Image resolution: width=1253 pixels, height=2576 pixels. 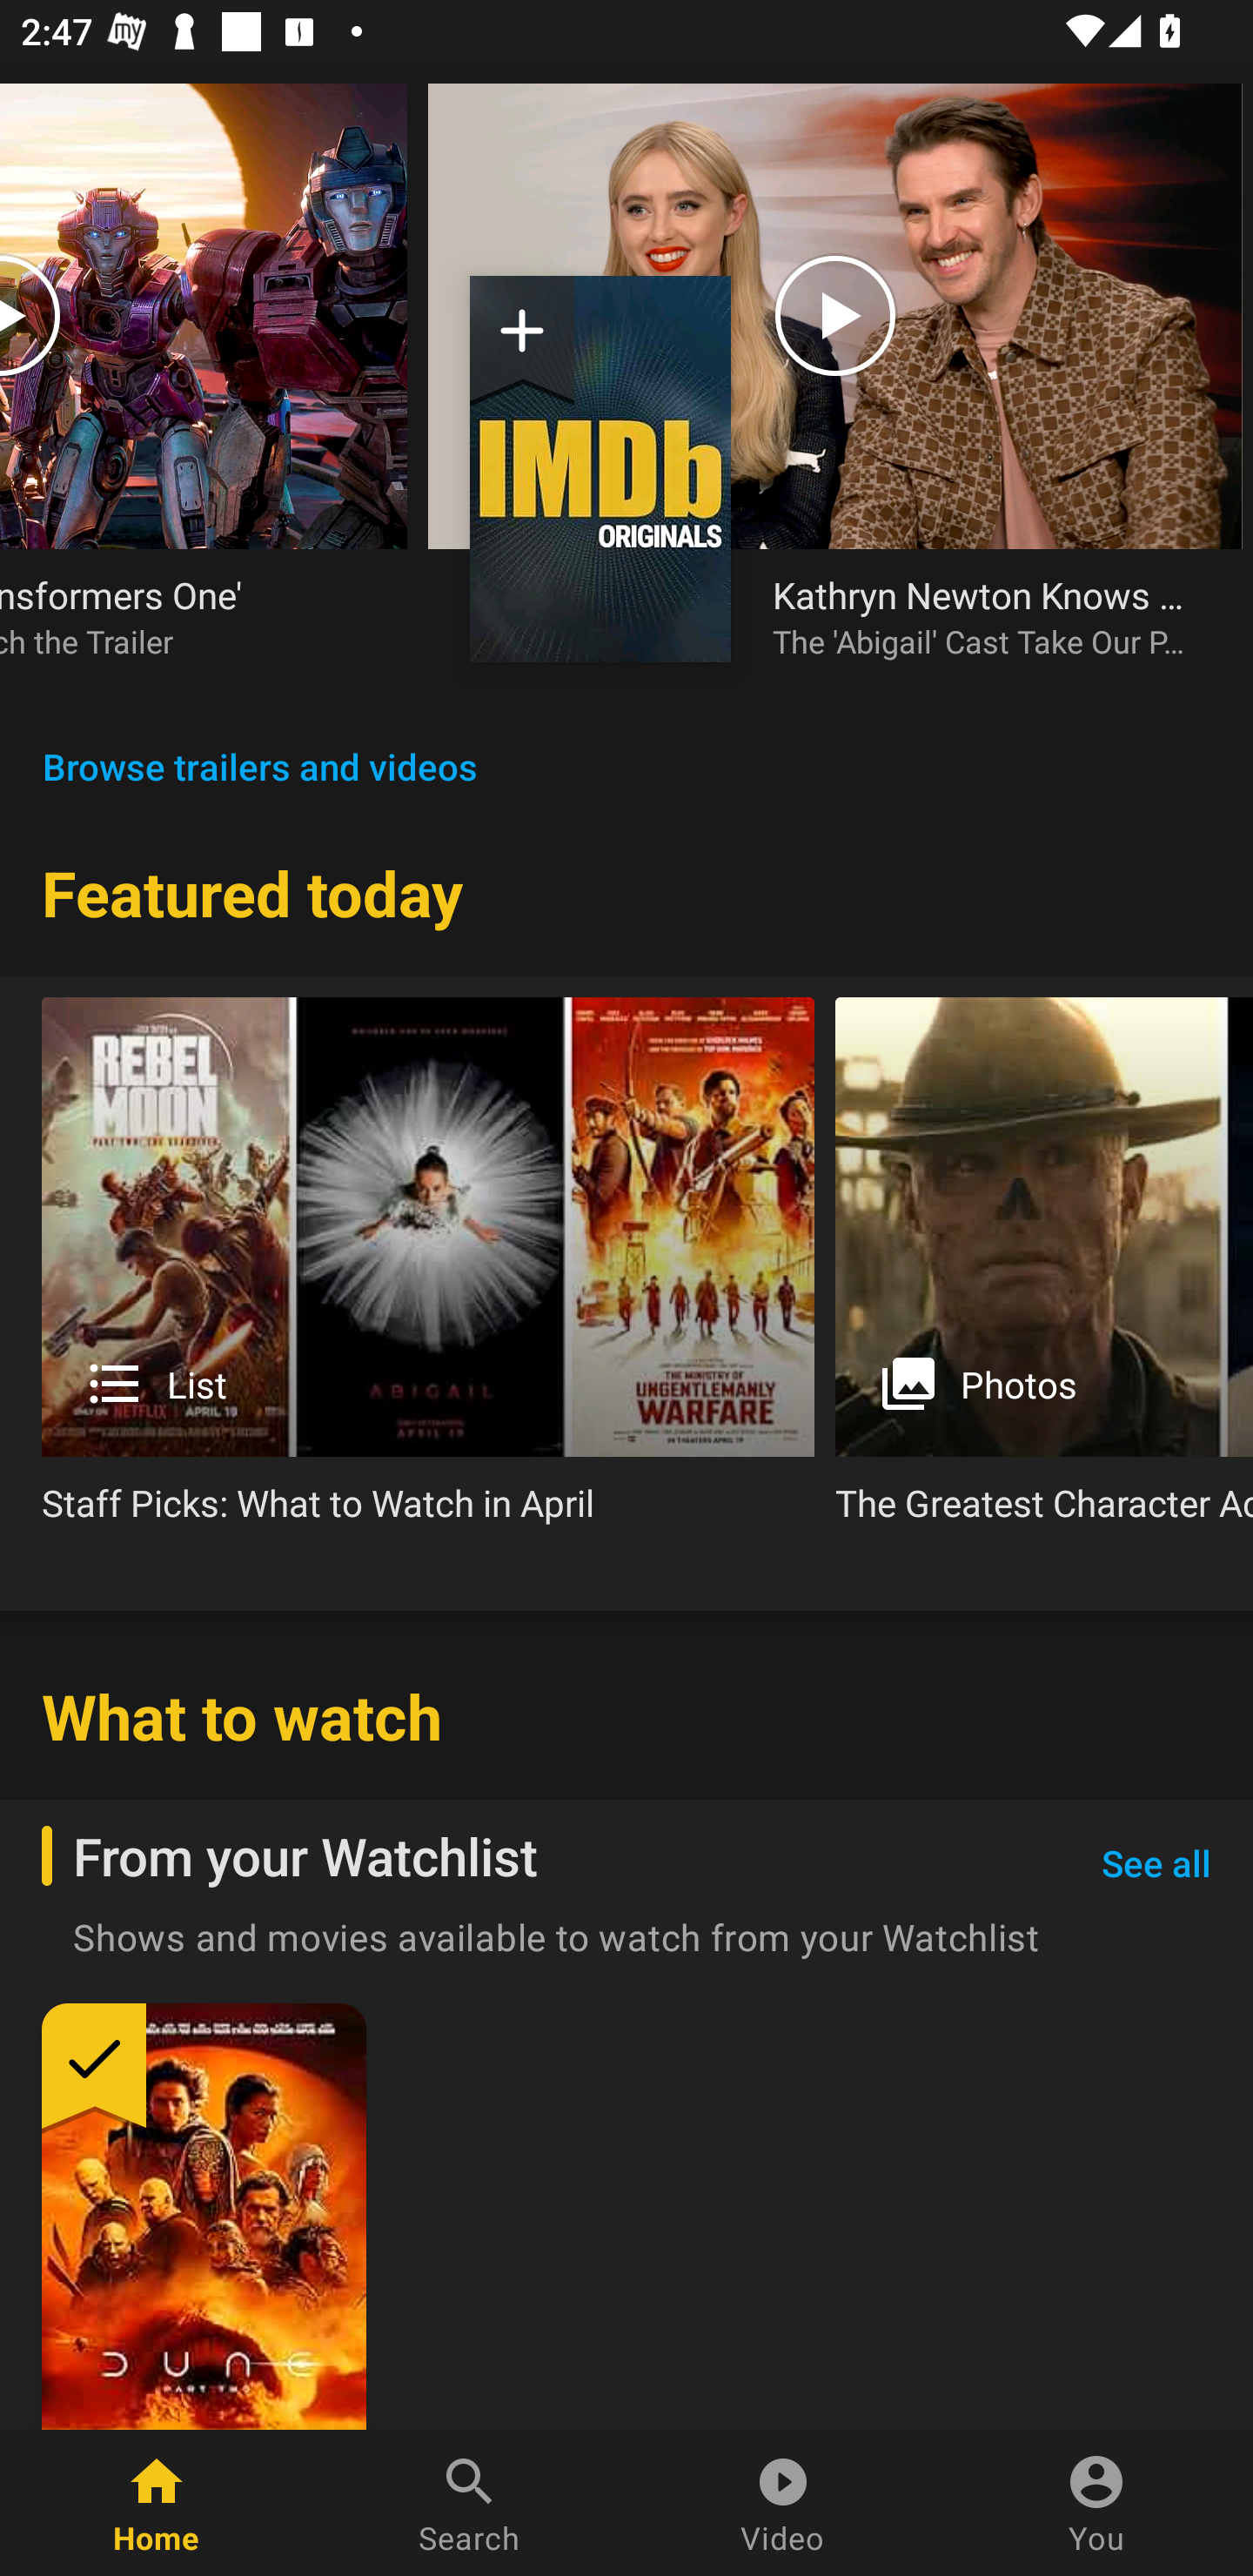 I want to click on Not in watchlist, so click(x=522, y=341).